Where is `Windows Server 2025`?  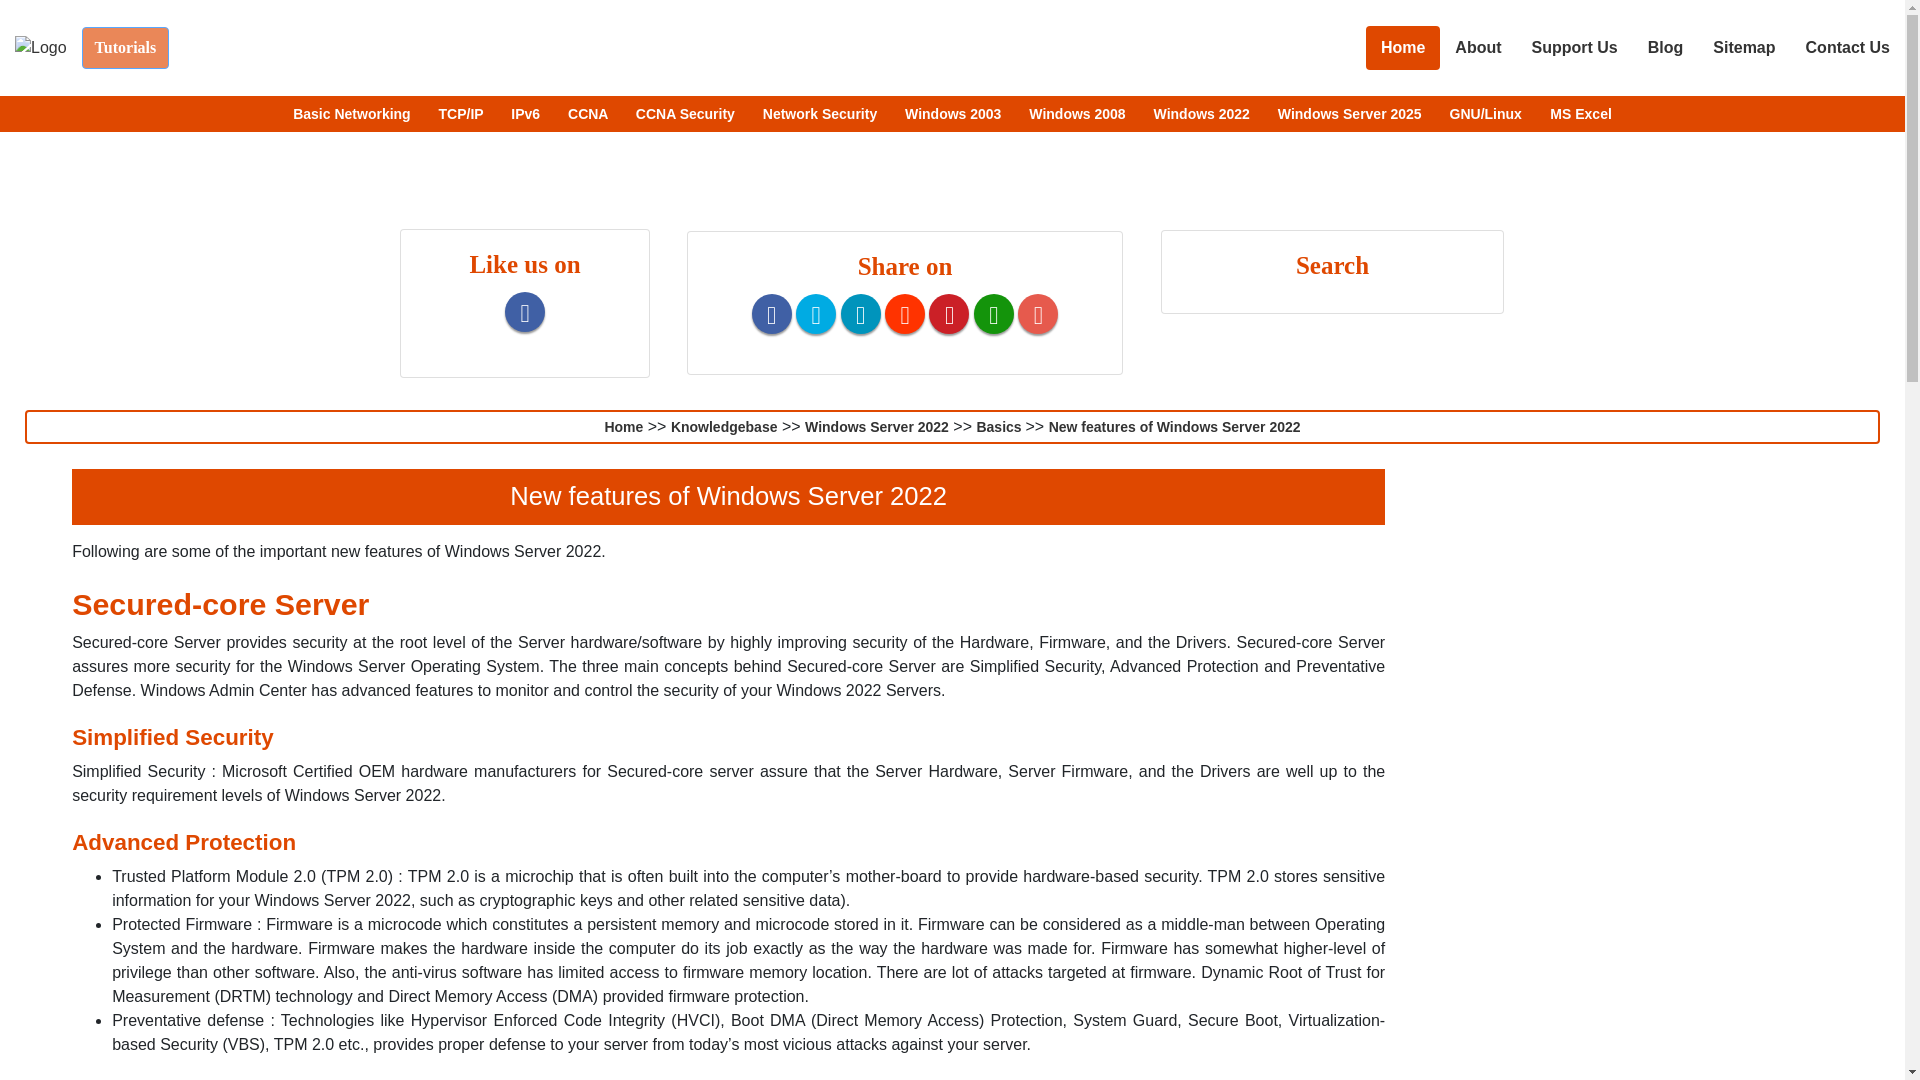
Windows Server 2025 is located at coordinates (1352, 114).